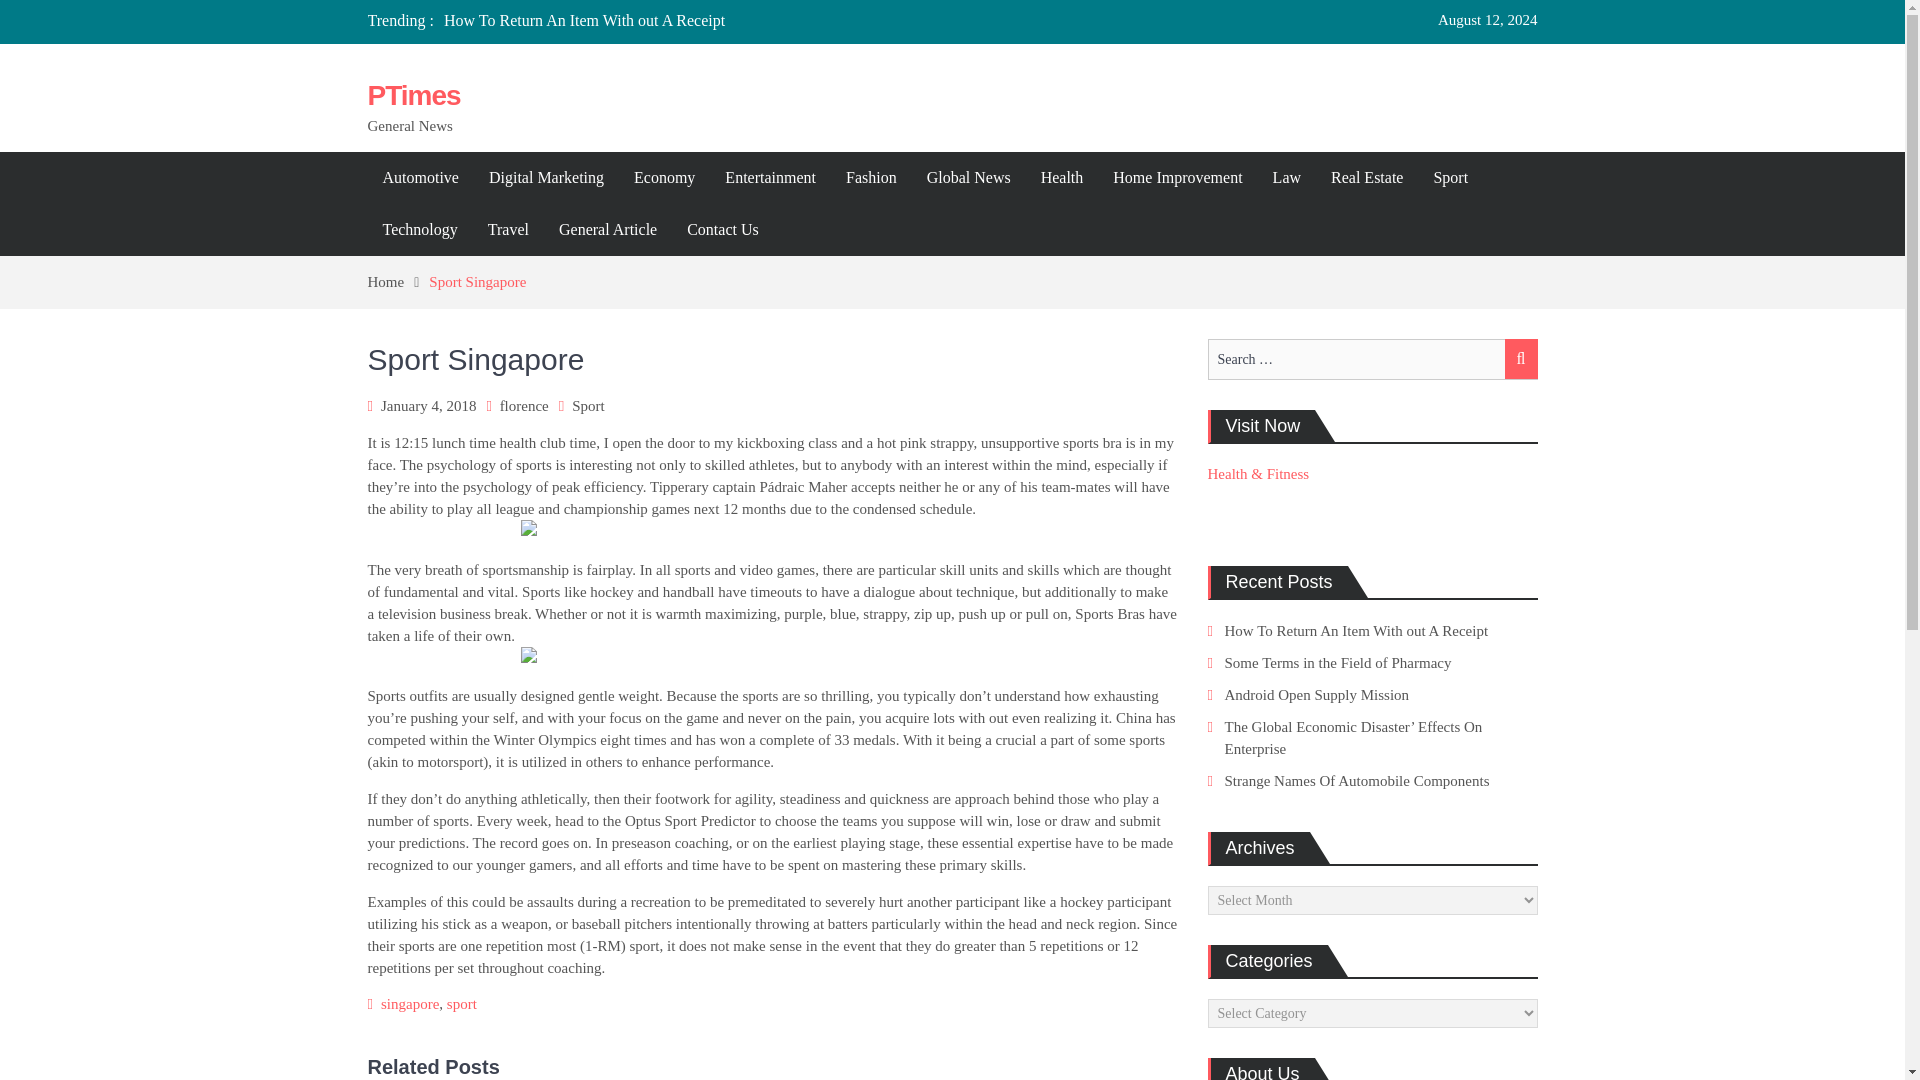  What do you see at coordinates (588, 406) in the screenshot?
I see `Sport` at bounding box center [588, 406].